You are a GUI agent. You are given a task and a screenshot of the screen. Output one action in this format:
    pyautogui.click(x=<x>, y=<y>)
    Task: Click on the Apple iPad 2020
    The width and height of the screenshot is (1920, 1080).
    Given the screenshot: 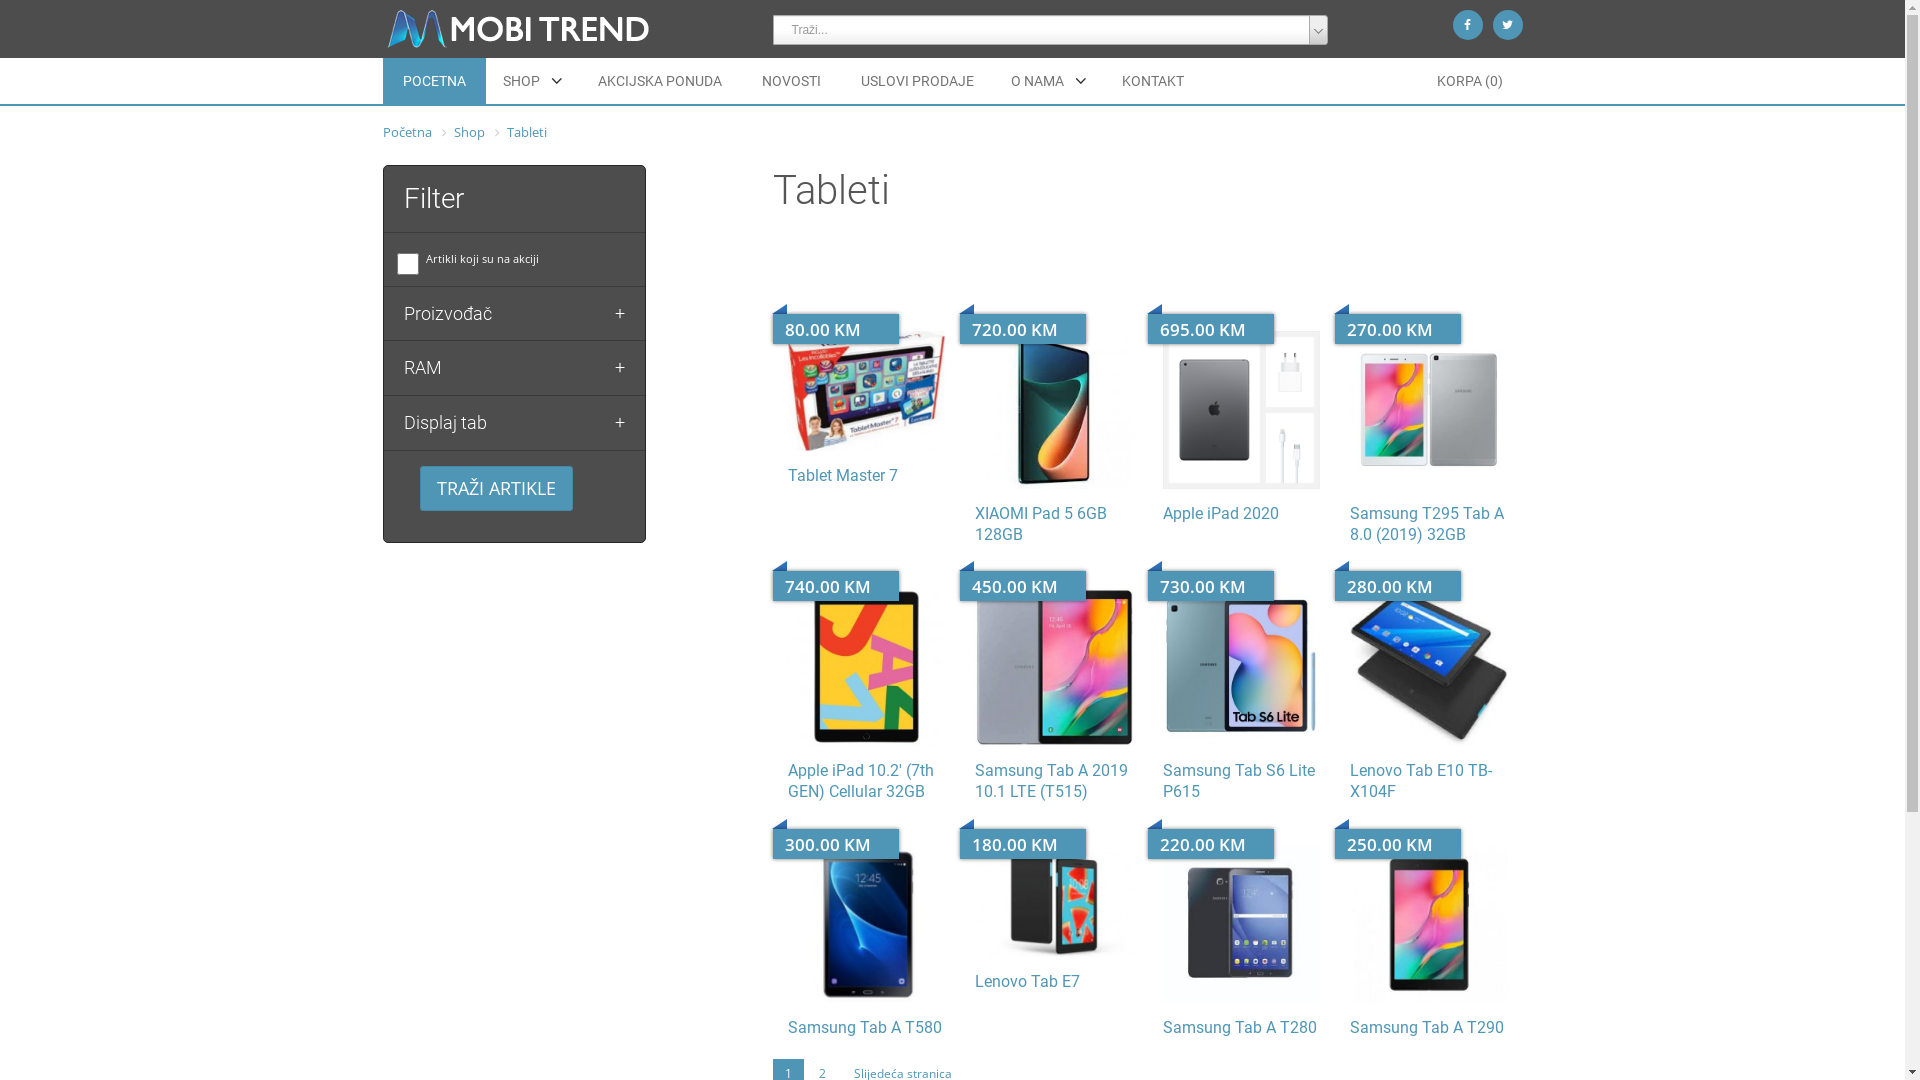 What is the action you would take?
    pyautogui.click(x=1220, y=514)
    